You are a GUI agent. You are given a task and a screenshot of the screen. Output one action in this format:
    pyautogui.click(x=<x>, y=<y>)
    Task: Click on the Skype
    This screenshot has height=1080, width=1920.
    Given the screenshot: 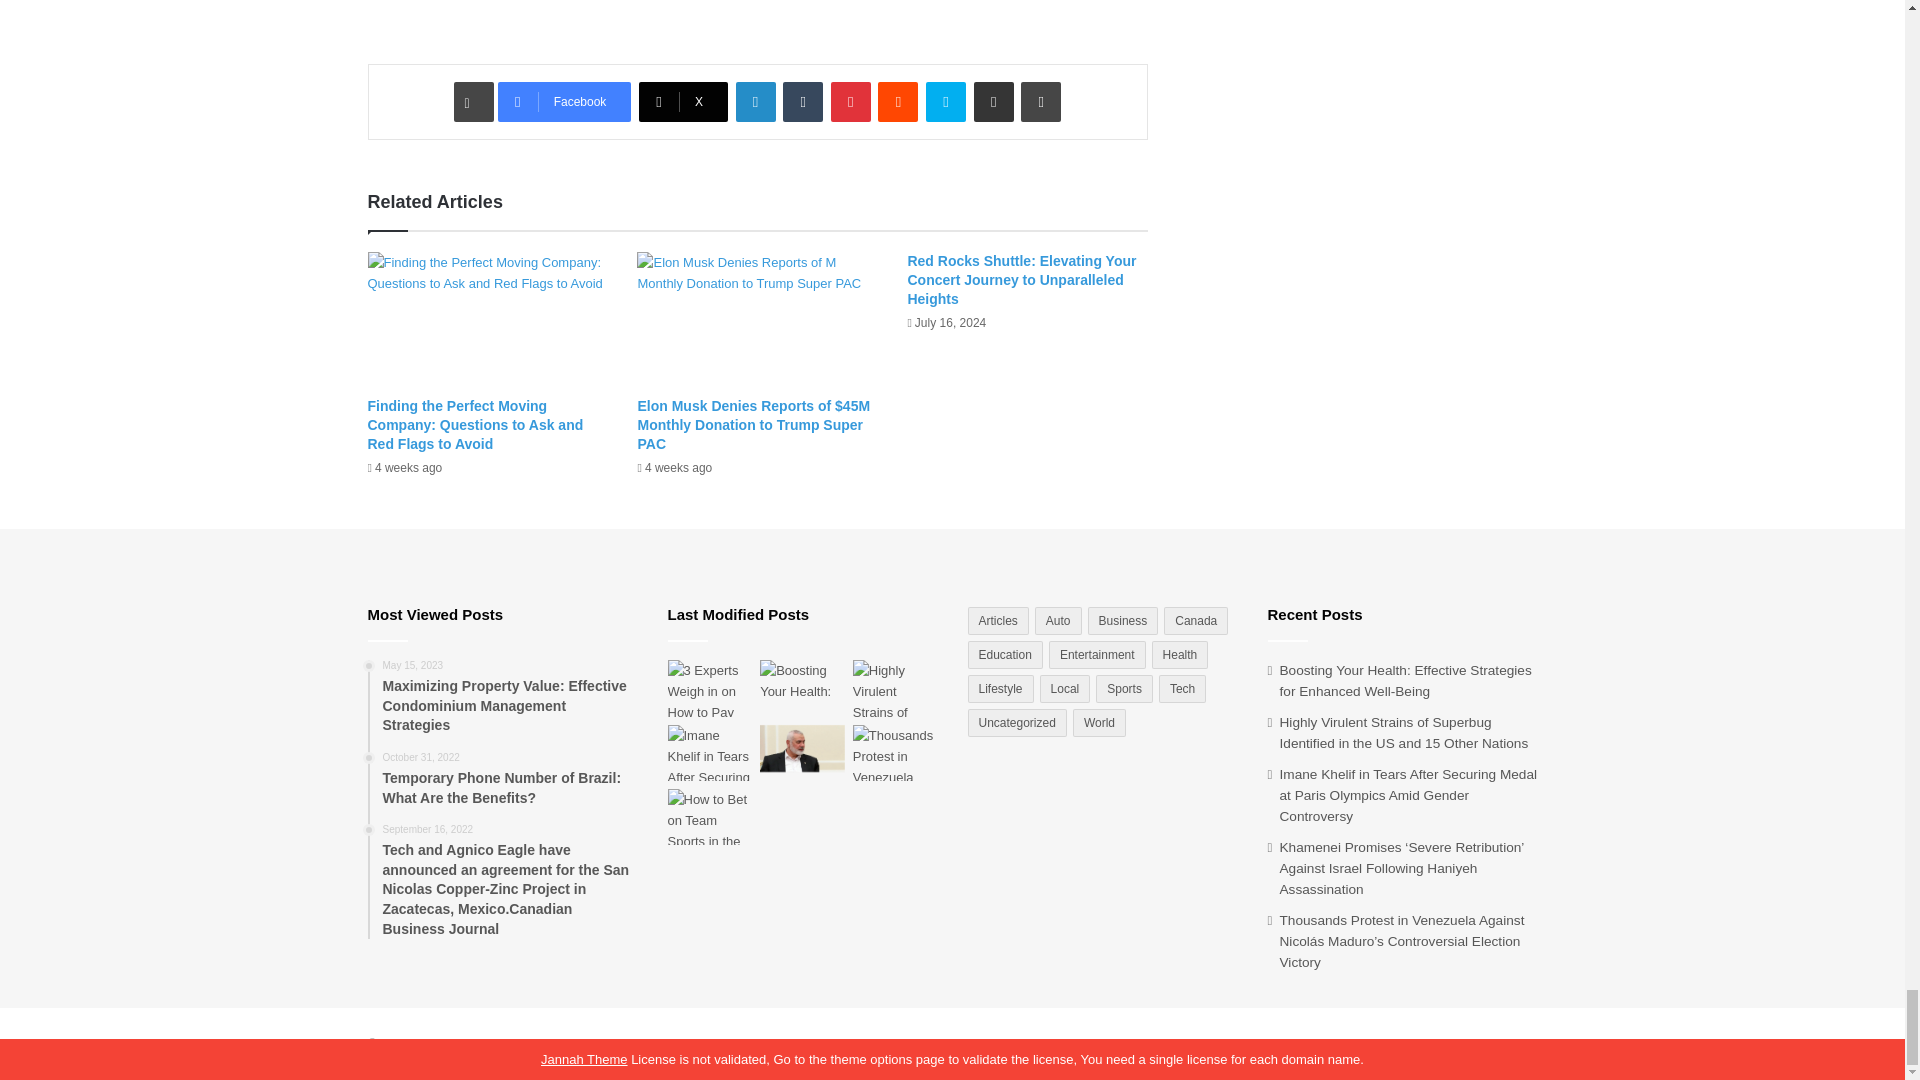 What is the action you would take?
    pyautogui.click(x=945, y=102)
    